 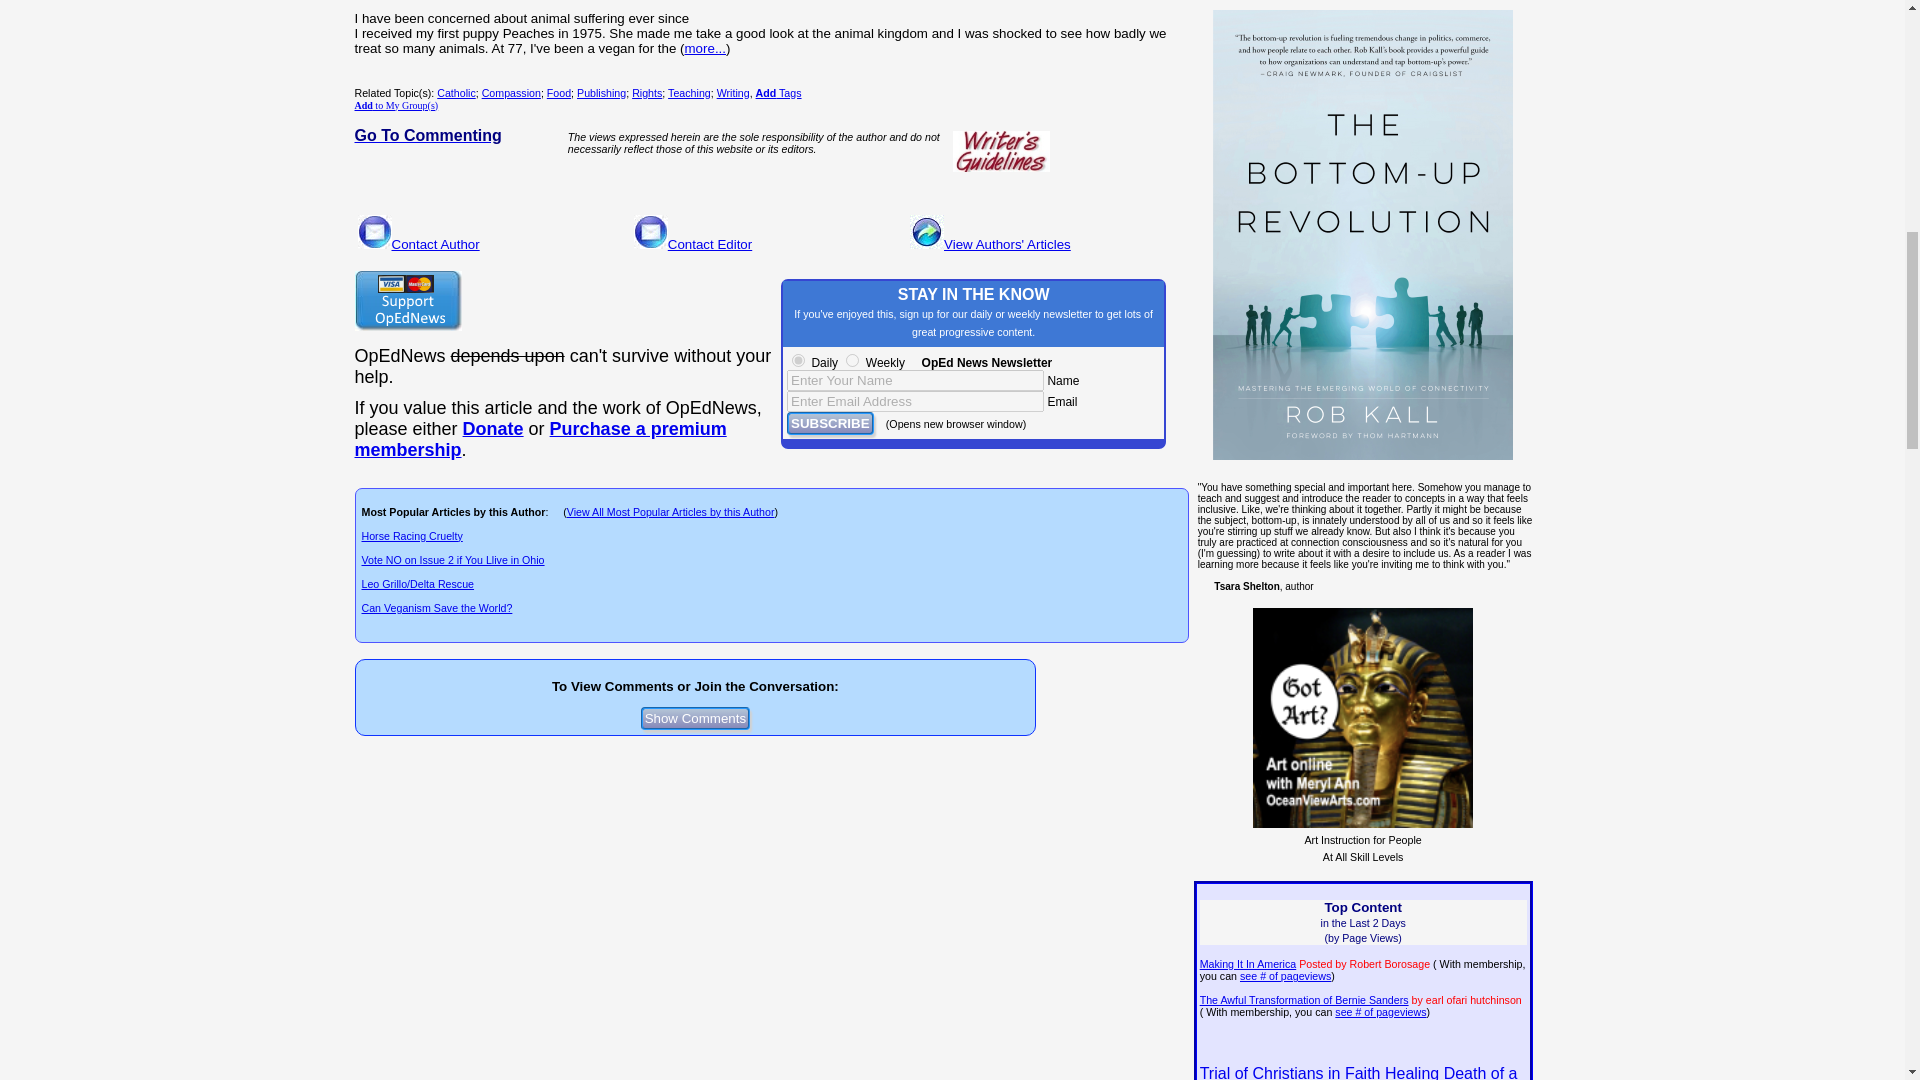 I want to click on Contact Editor, so click(x=710, y=244).